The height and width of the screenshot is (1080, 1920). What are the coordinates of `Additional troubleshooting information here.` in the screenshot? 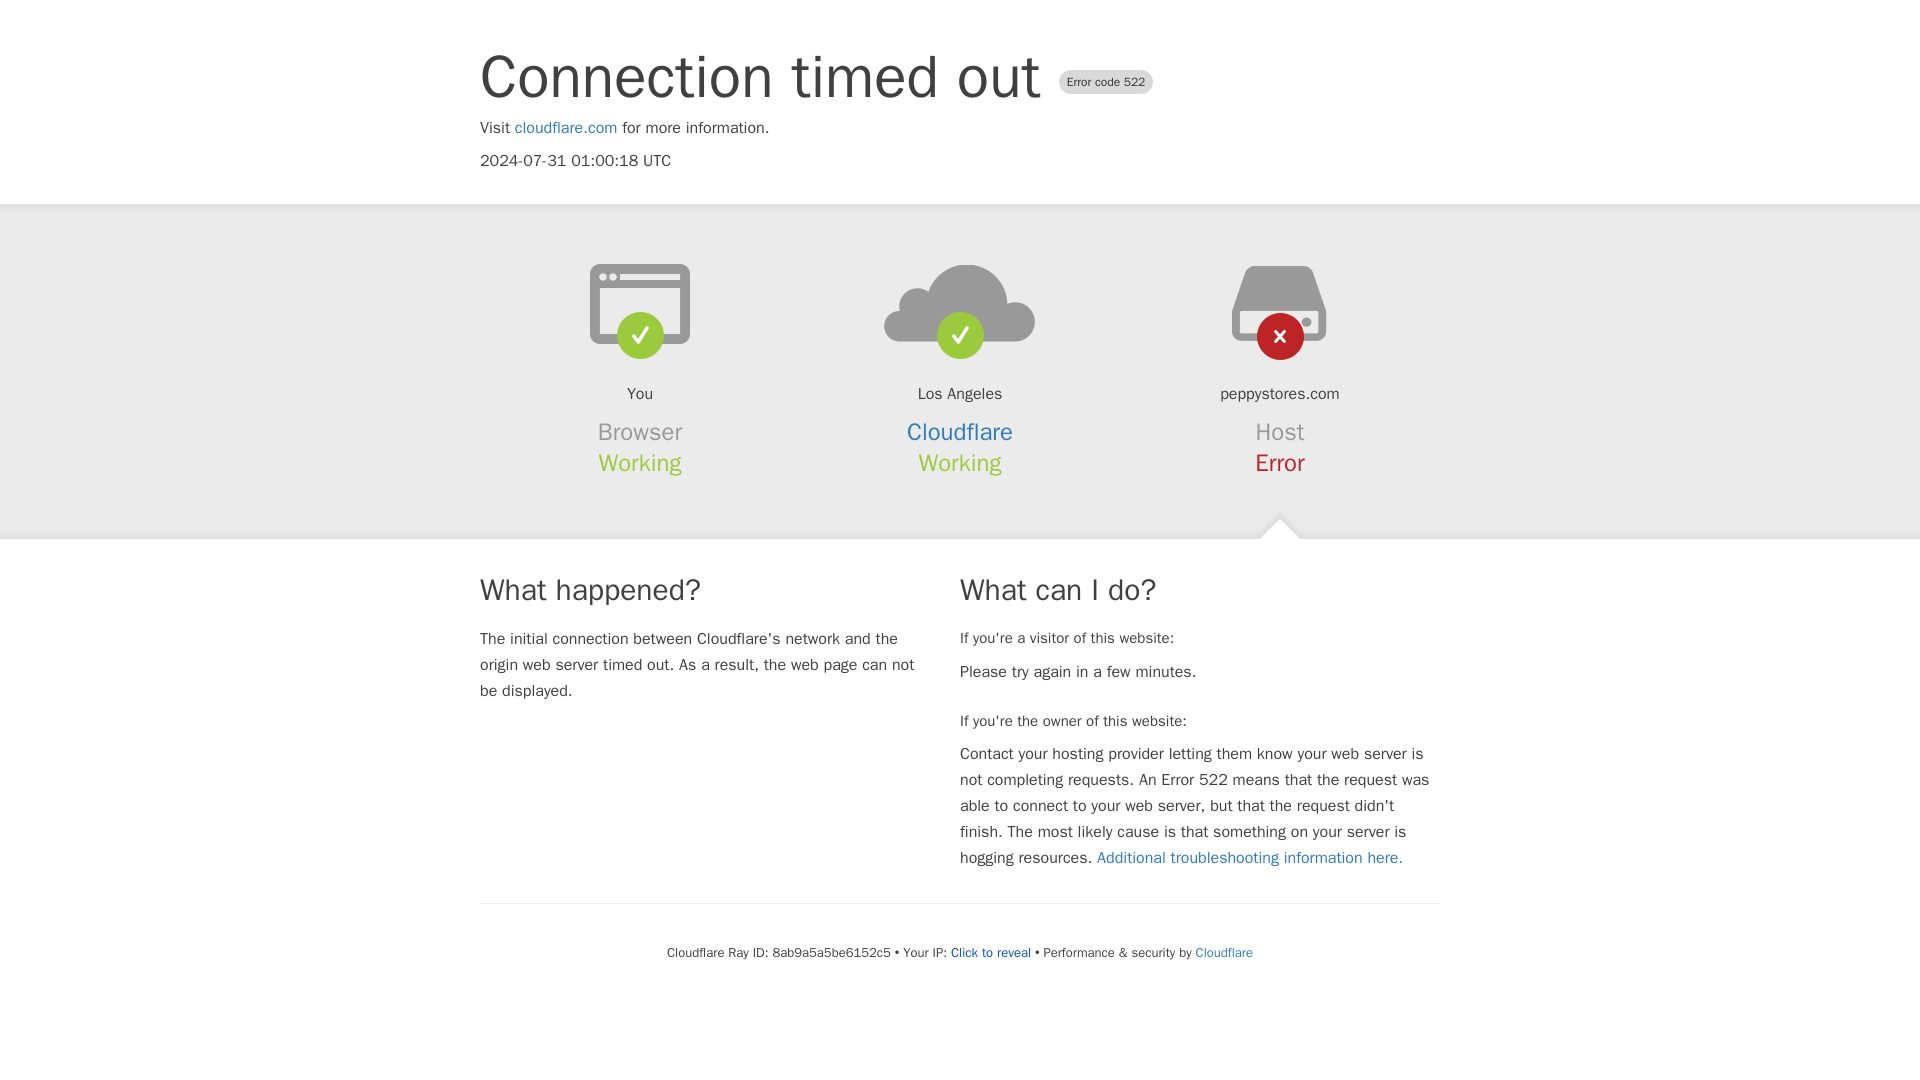 It's located at (1250, 858).